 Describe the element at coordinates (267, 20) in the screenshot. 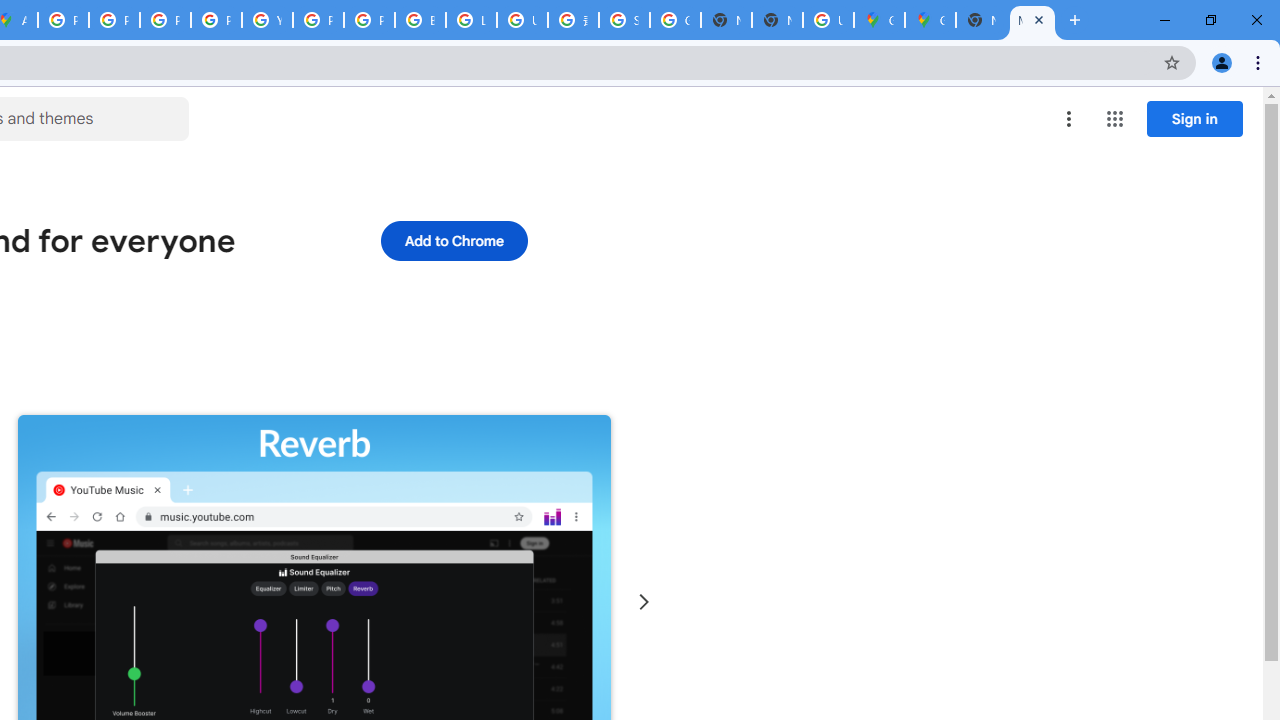

I see `YouTube` at that location.